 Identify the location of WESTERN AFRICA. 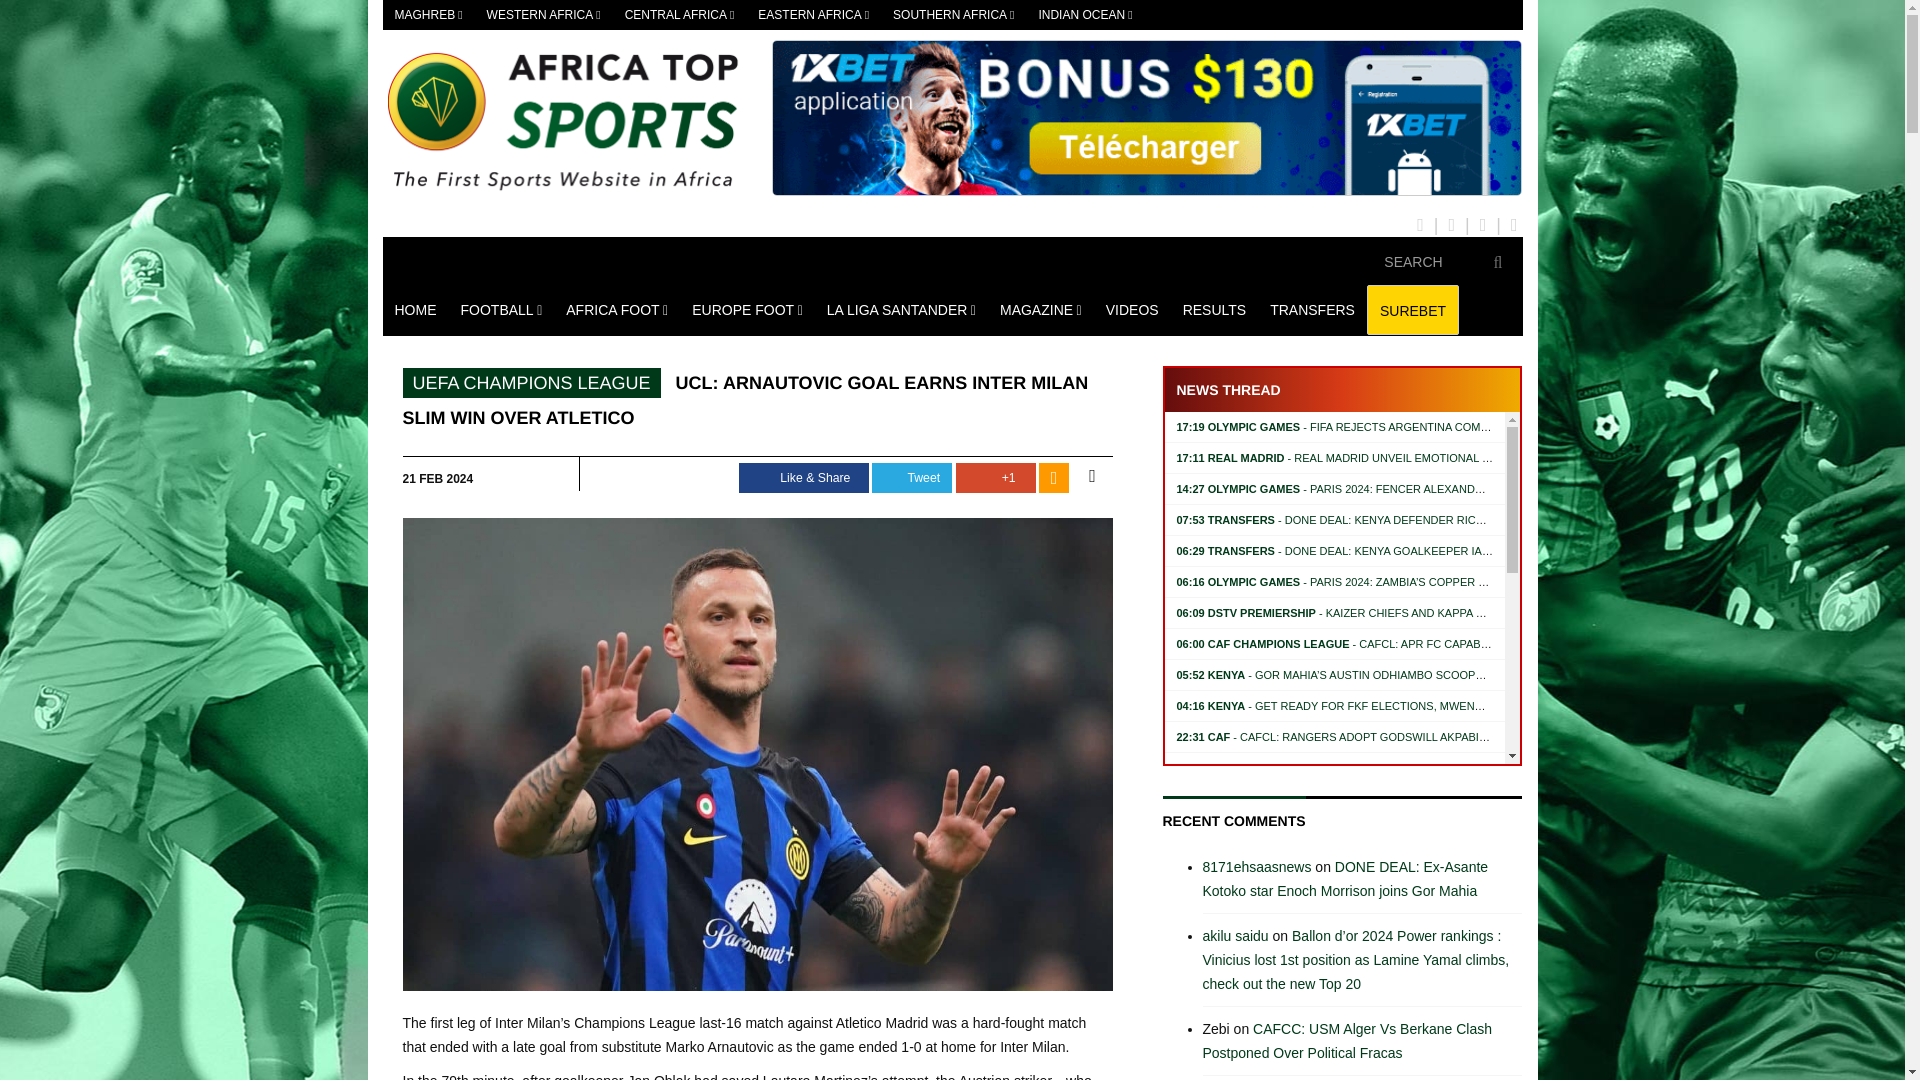
(543, 15).